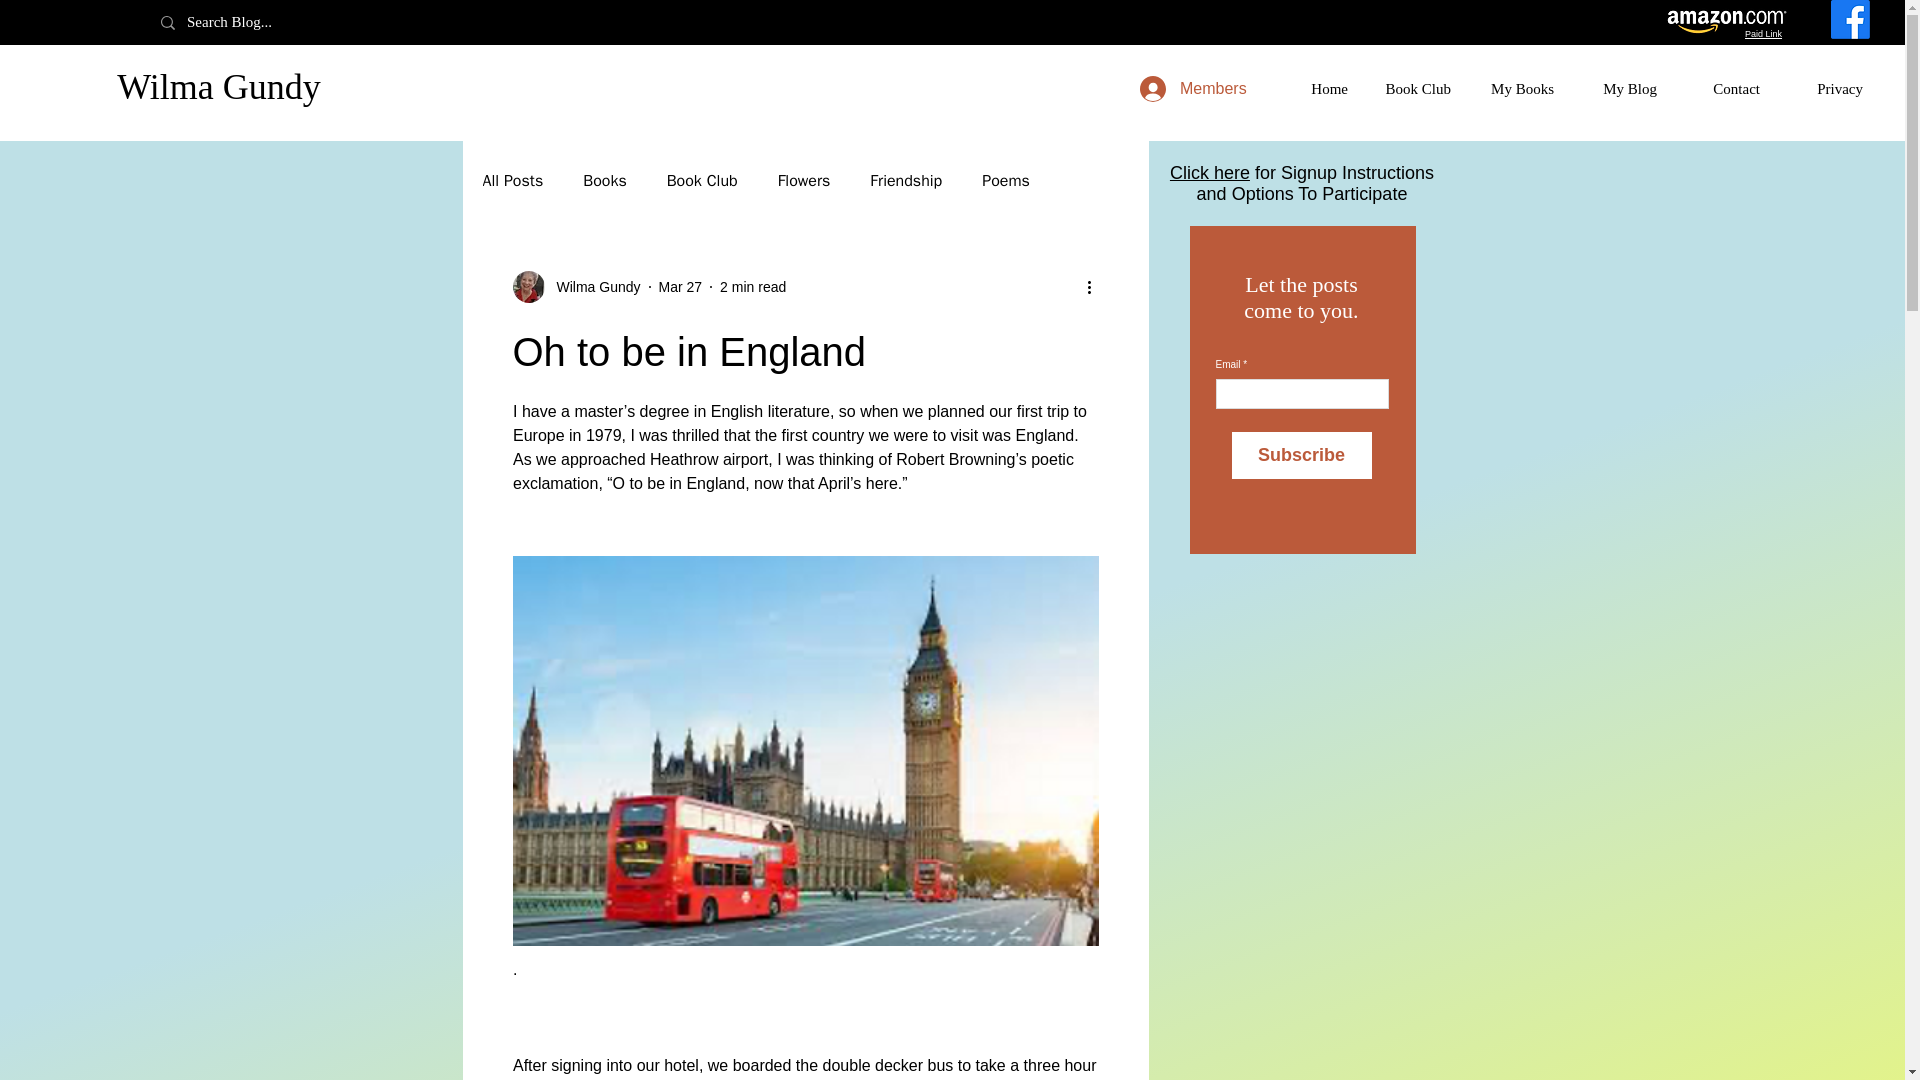 This screenshot has width=1920, height=1080. I want to click on 2 min read, so click(752, 285).